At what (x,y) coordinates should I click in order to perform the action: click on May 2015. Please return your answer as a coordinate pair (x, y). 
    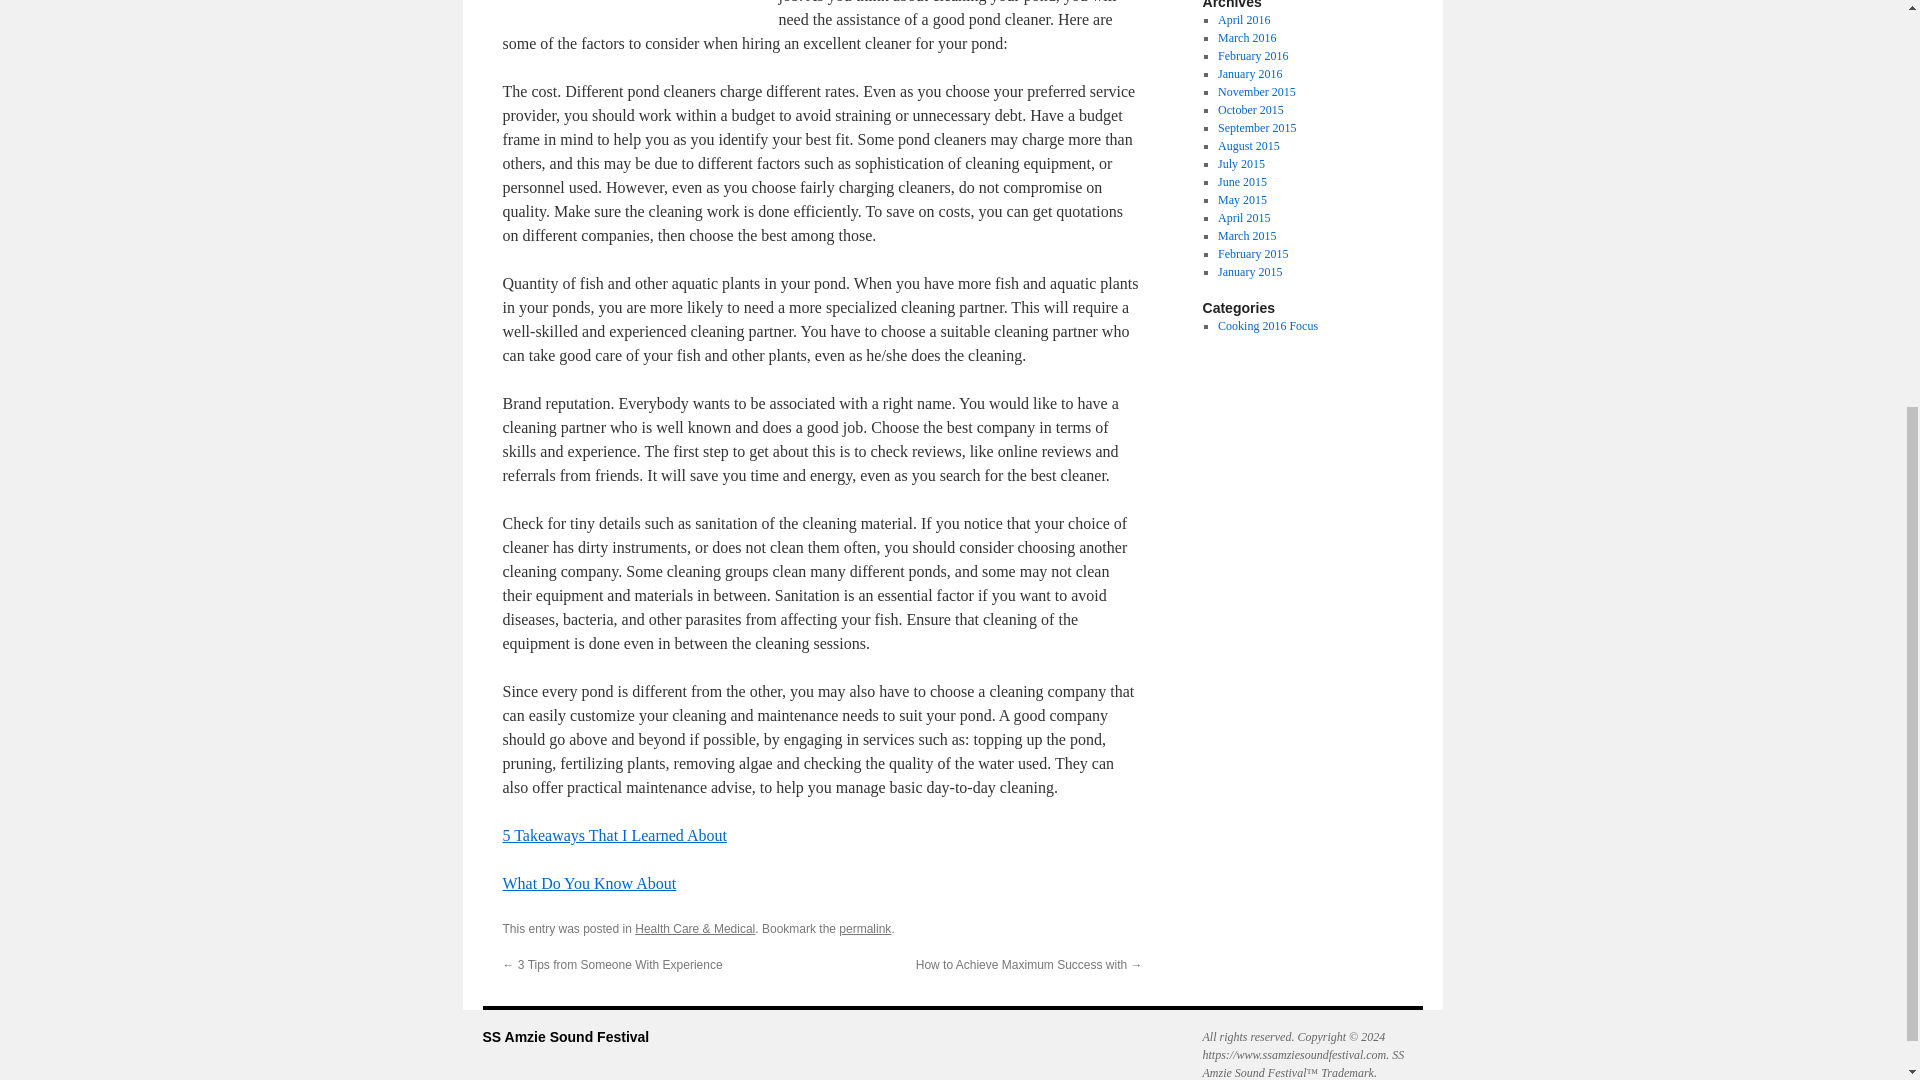
    Looking at the image, I should click on (1242, 200).